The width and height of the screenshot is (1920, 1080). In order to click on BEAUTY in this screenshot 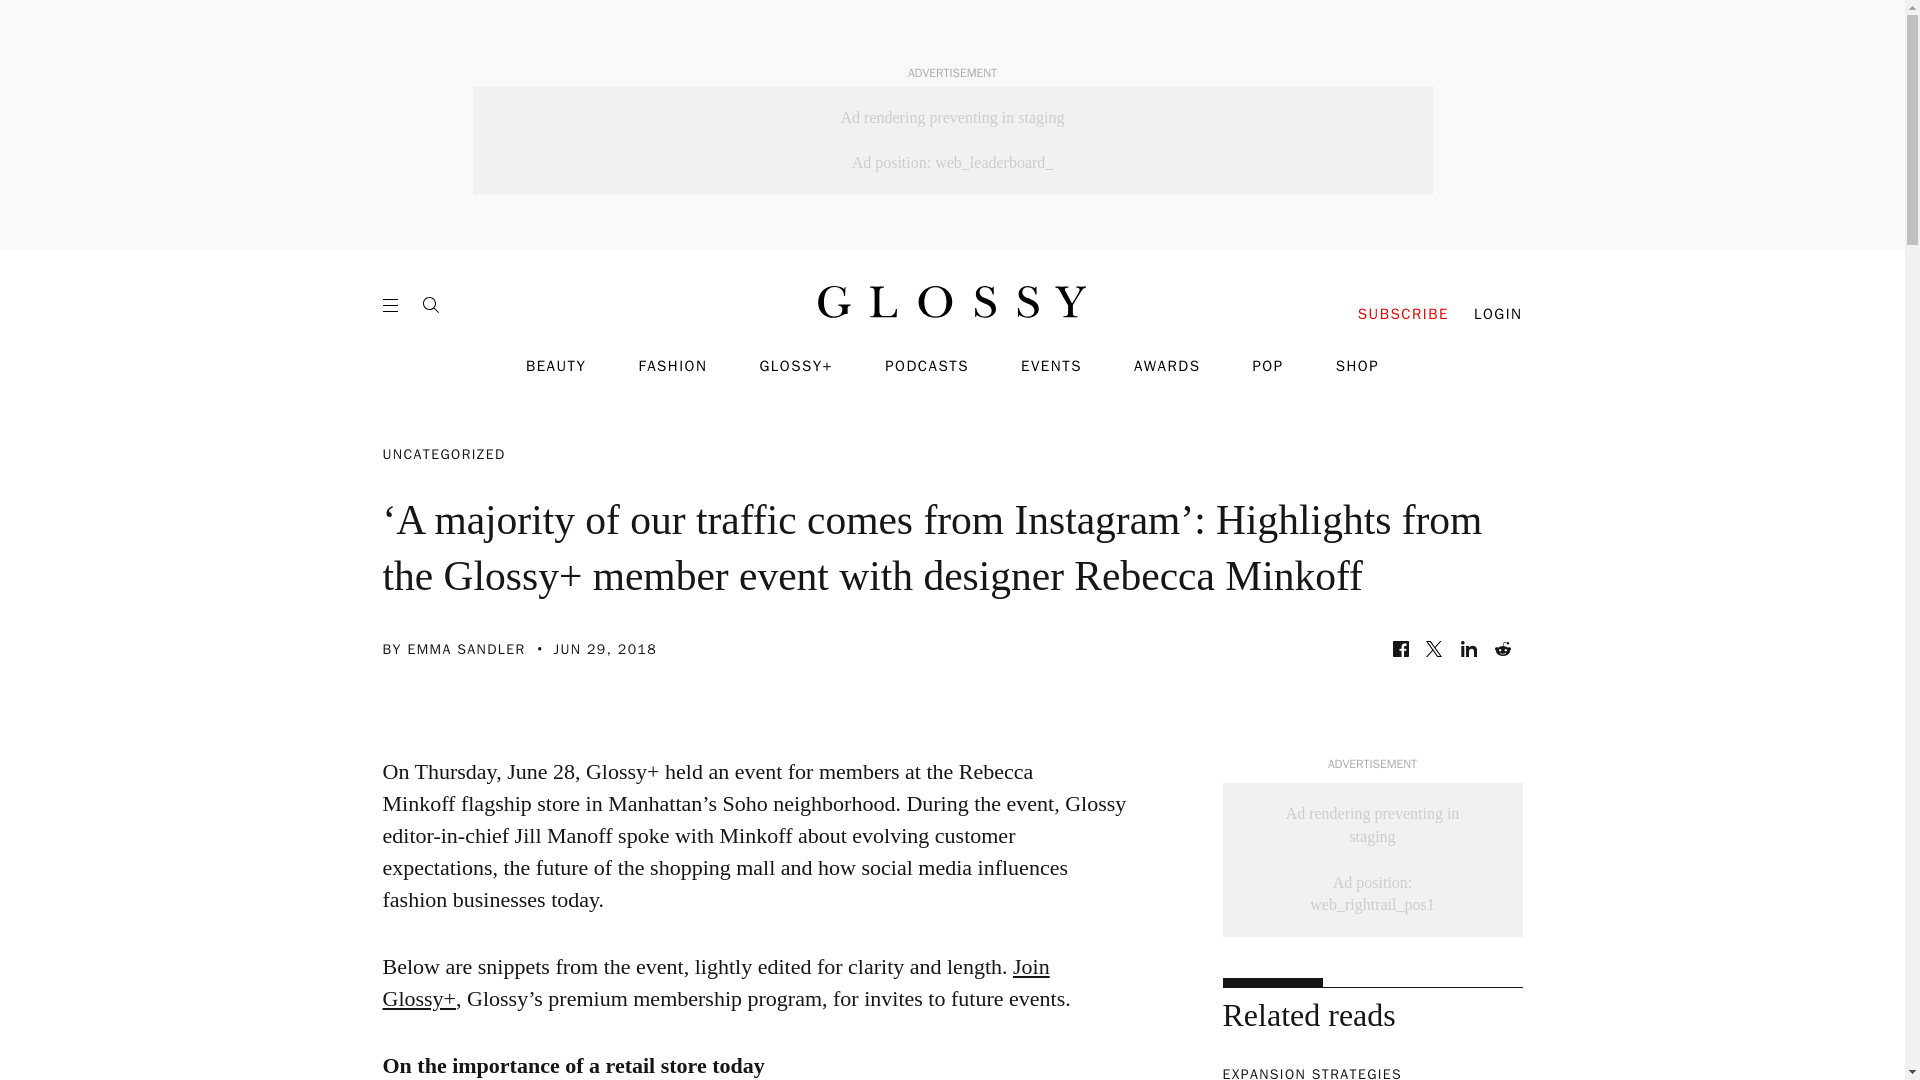, I will do `click(556, 366)`.